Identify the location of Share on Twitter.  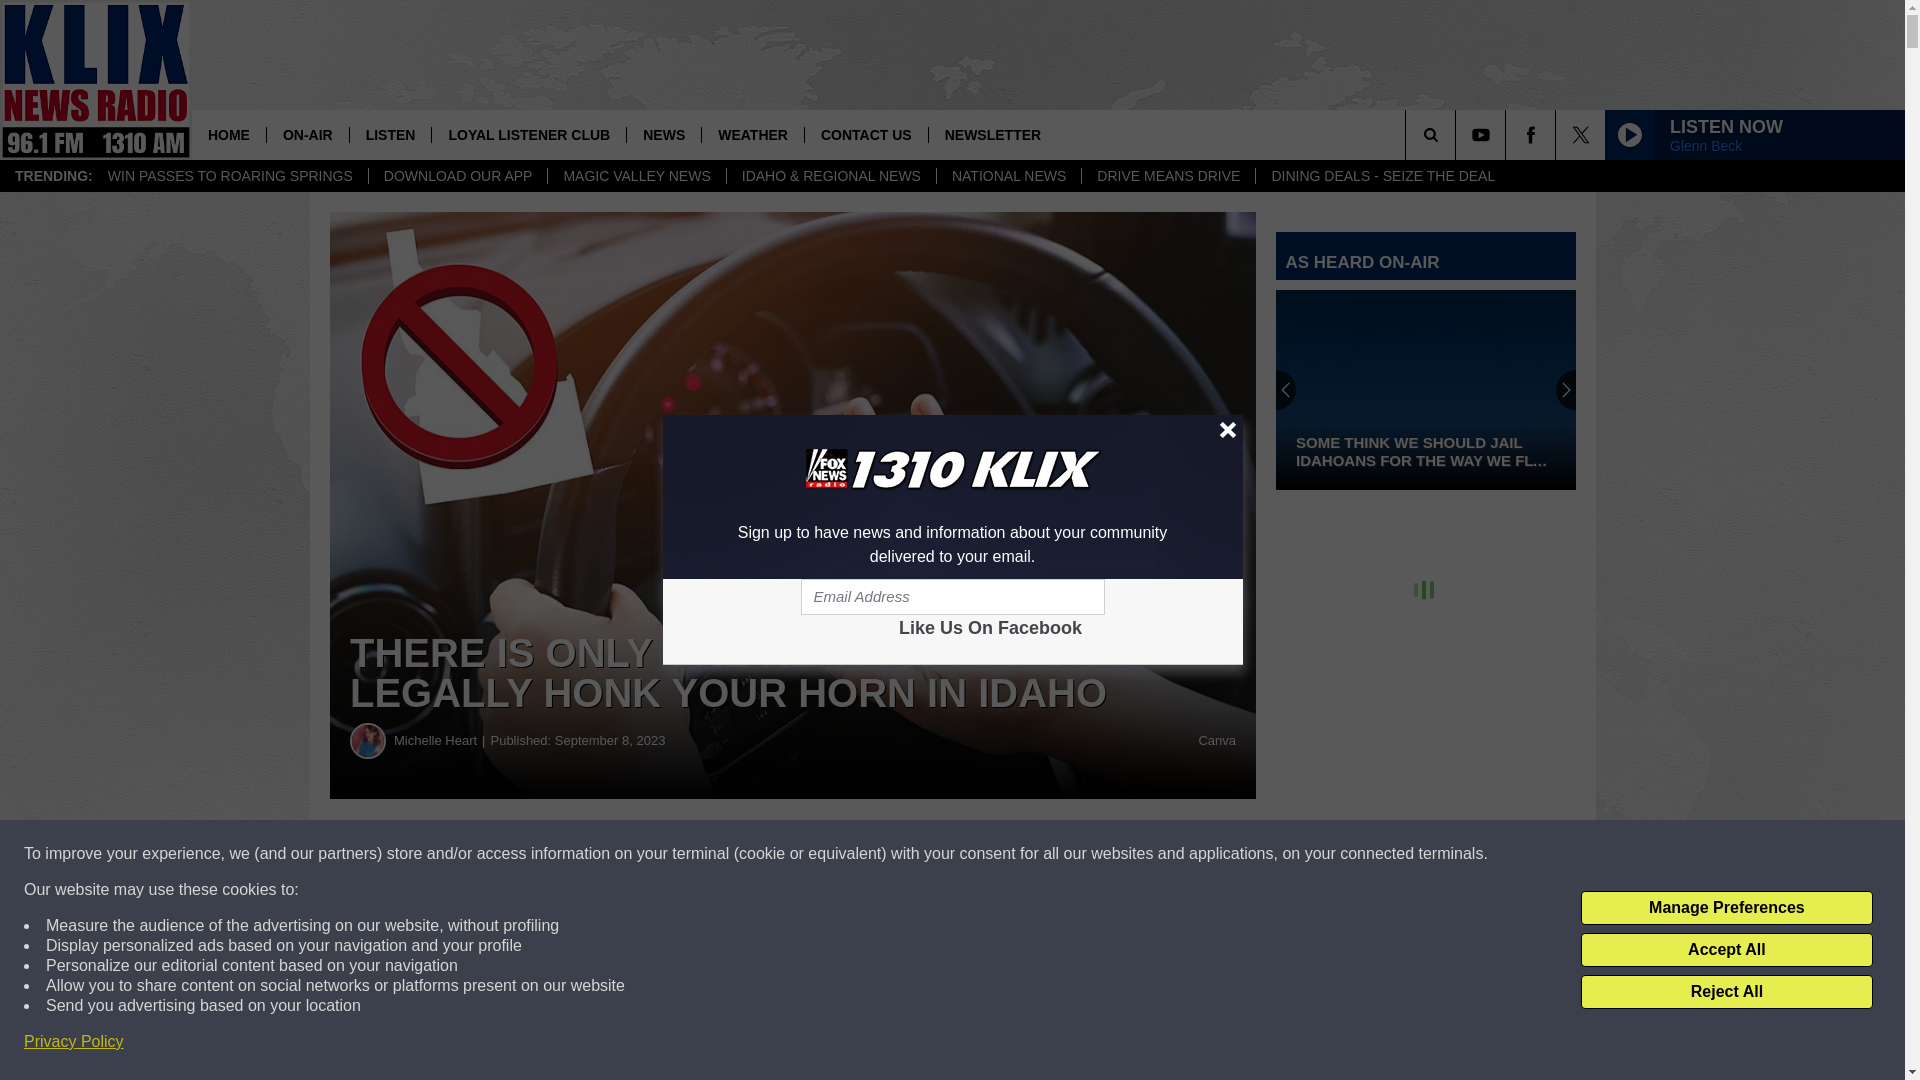
(978, 854).